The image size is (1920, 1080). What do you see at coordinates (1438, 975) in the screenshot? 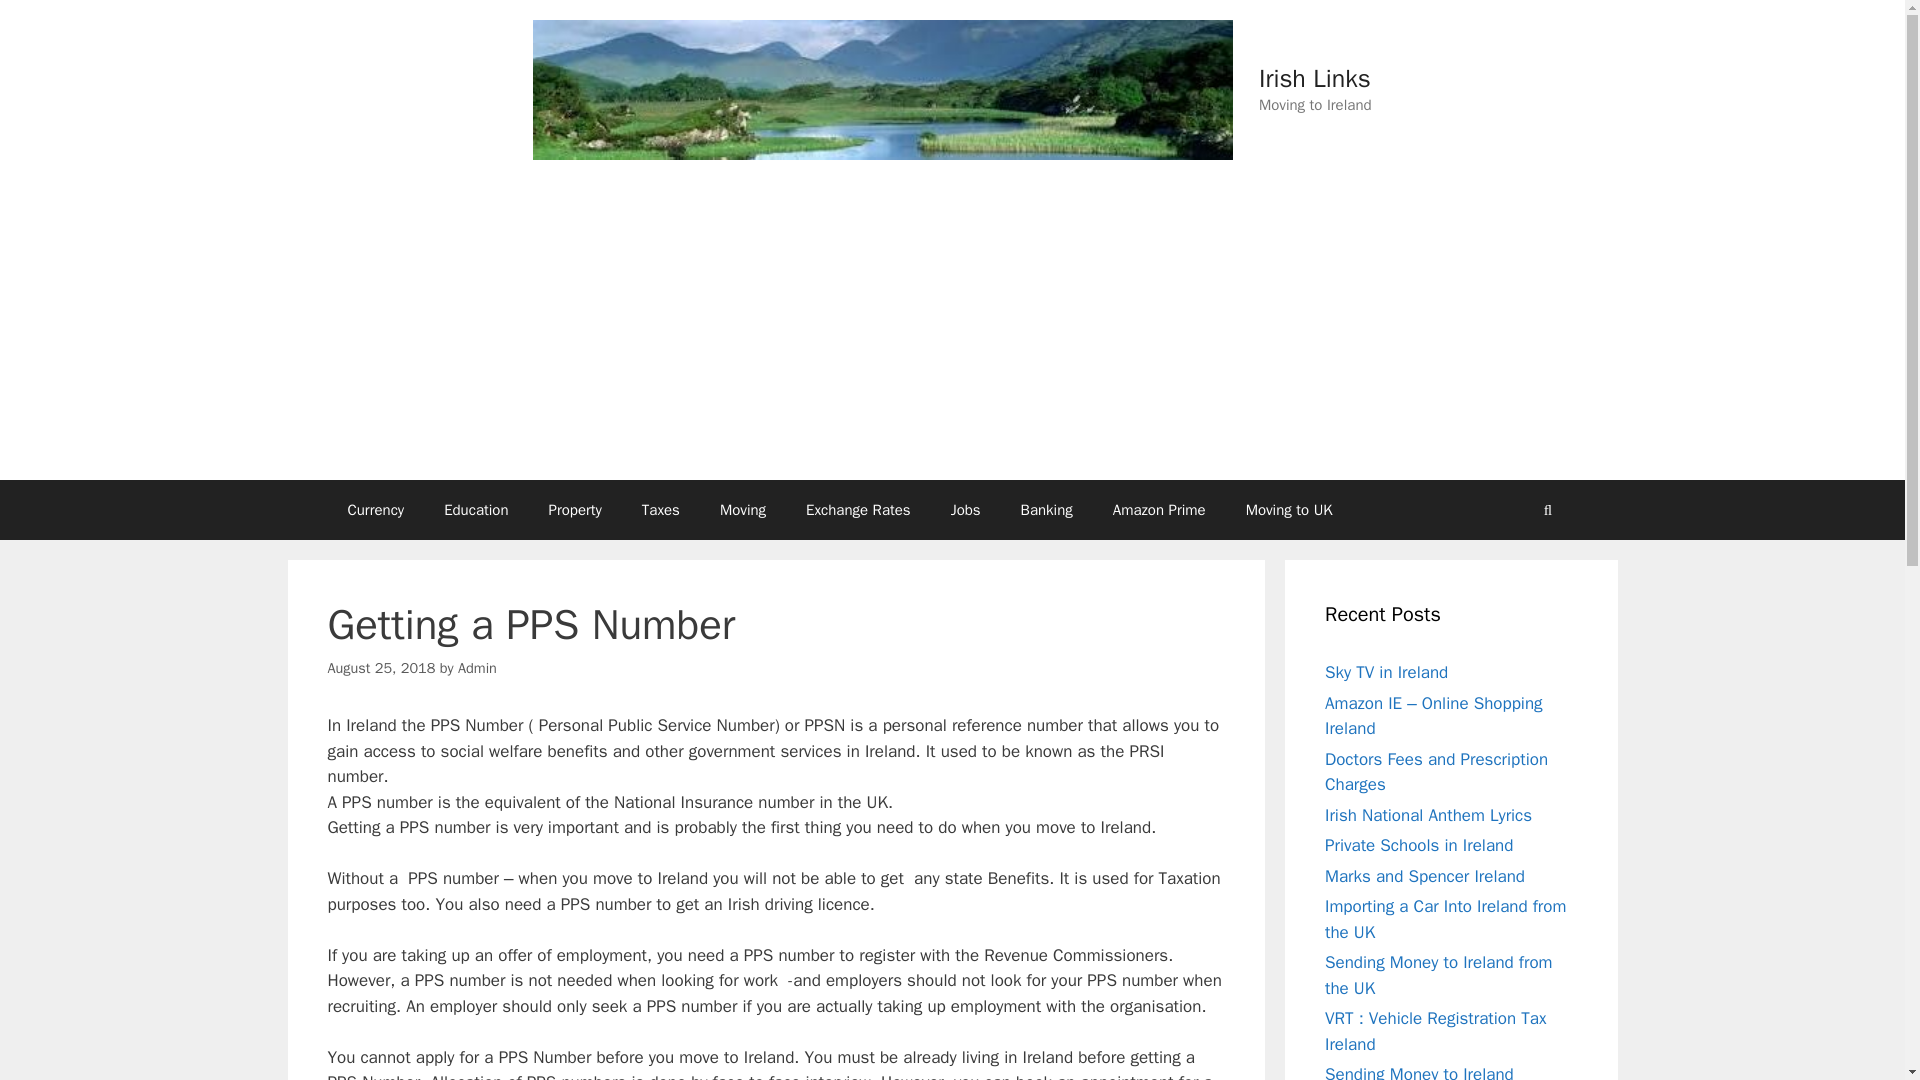
I see `Sending Money to Ireland from the UK` at bounding box center [1438, 975].